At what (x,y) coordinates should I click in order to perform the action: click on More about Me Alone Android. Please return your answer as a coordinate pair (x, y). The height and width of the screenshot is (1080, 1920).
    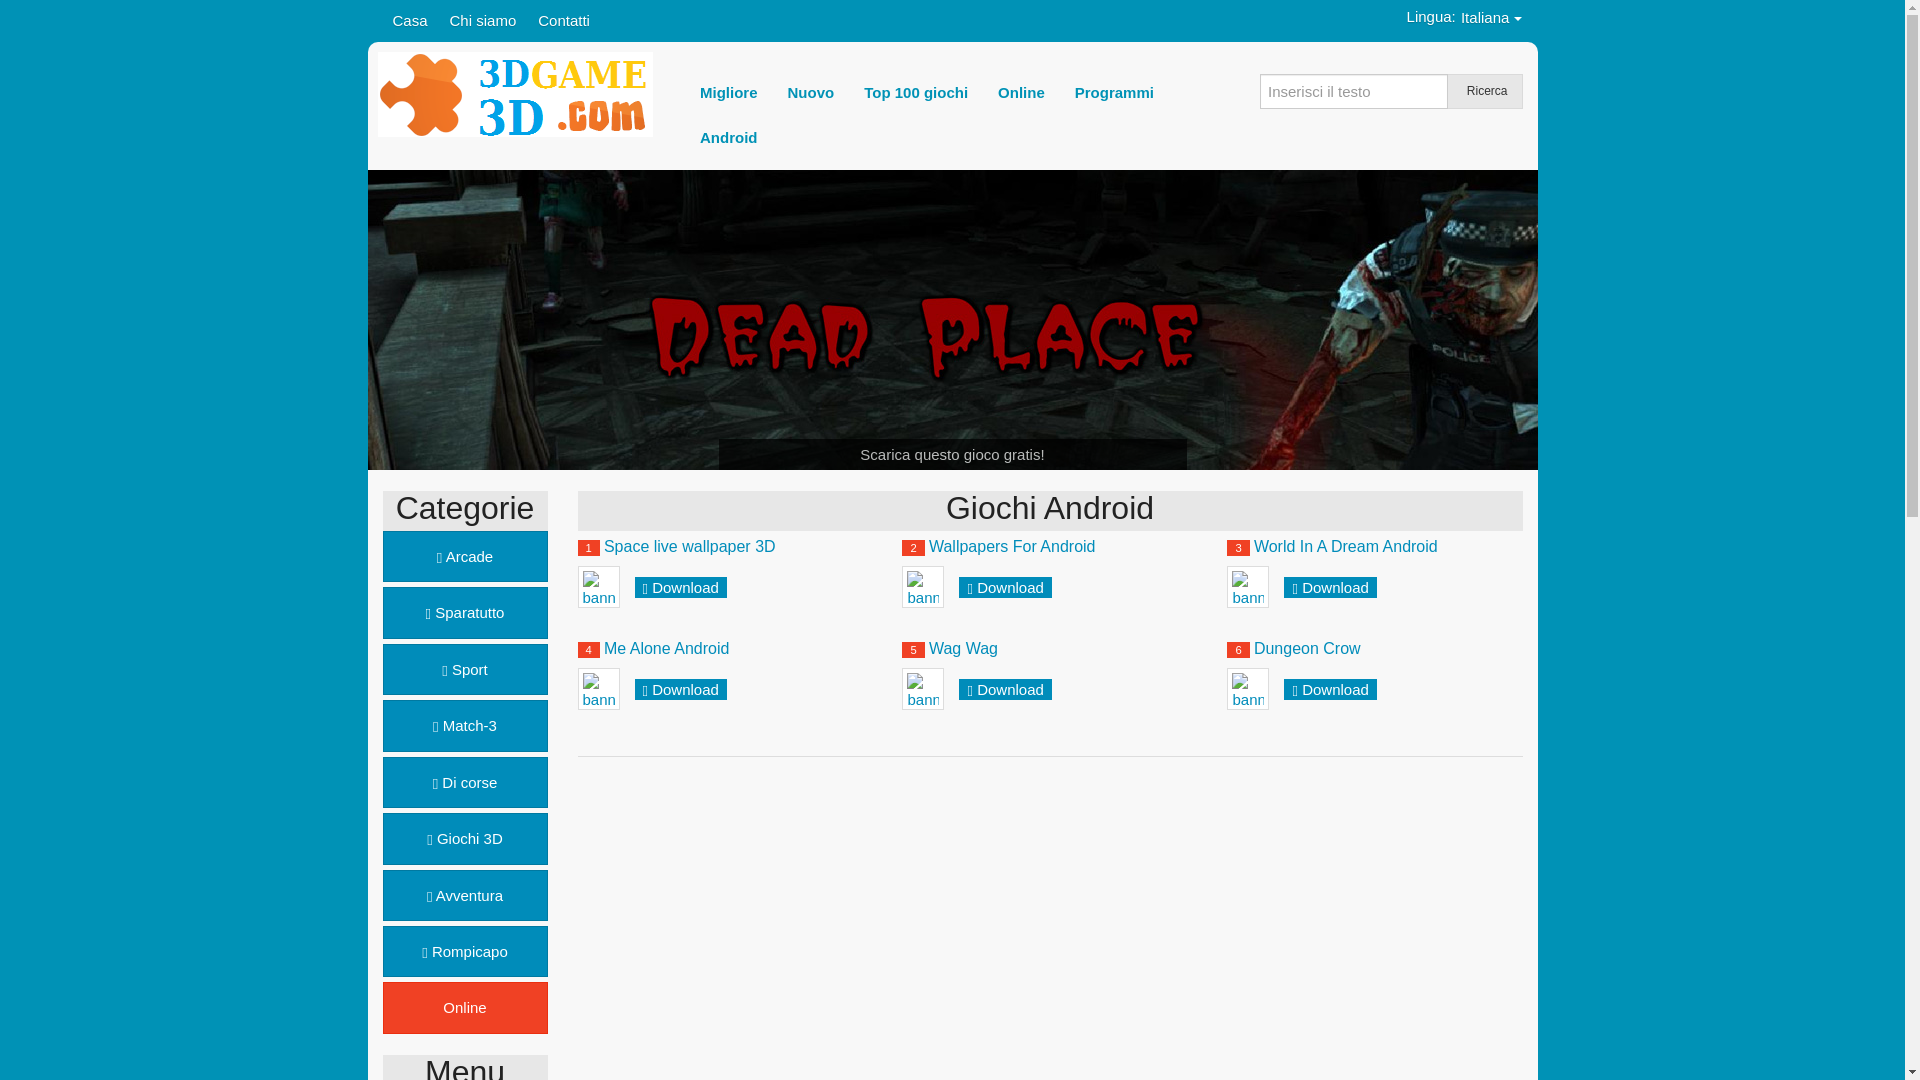
    Looking at the image, I should click on (599, 689).